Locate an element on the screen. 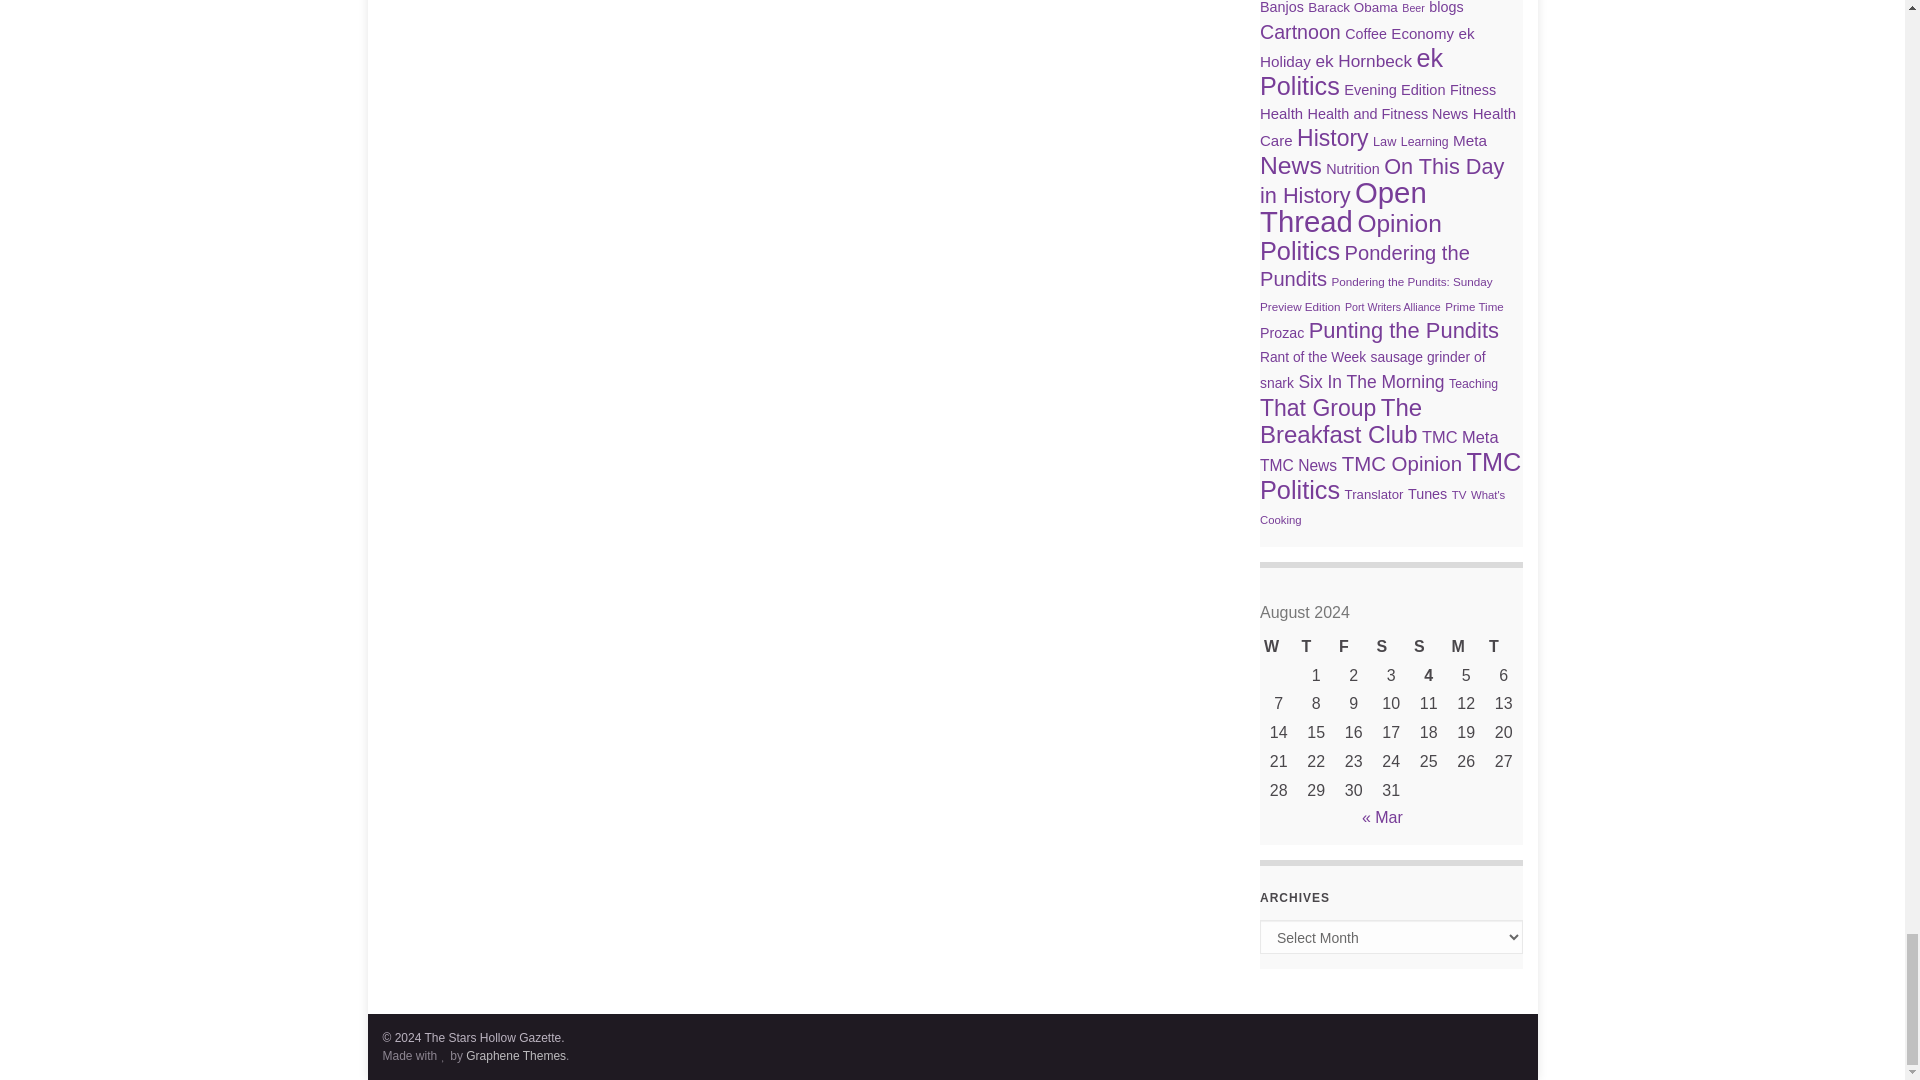 Image resolution: width=1920 pixels, height=1080 pixels. Tuesday is located at coordinates (1503, 647).